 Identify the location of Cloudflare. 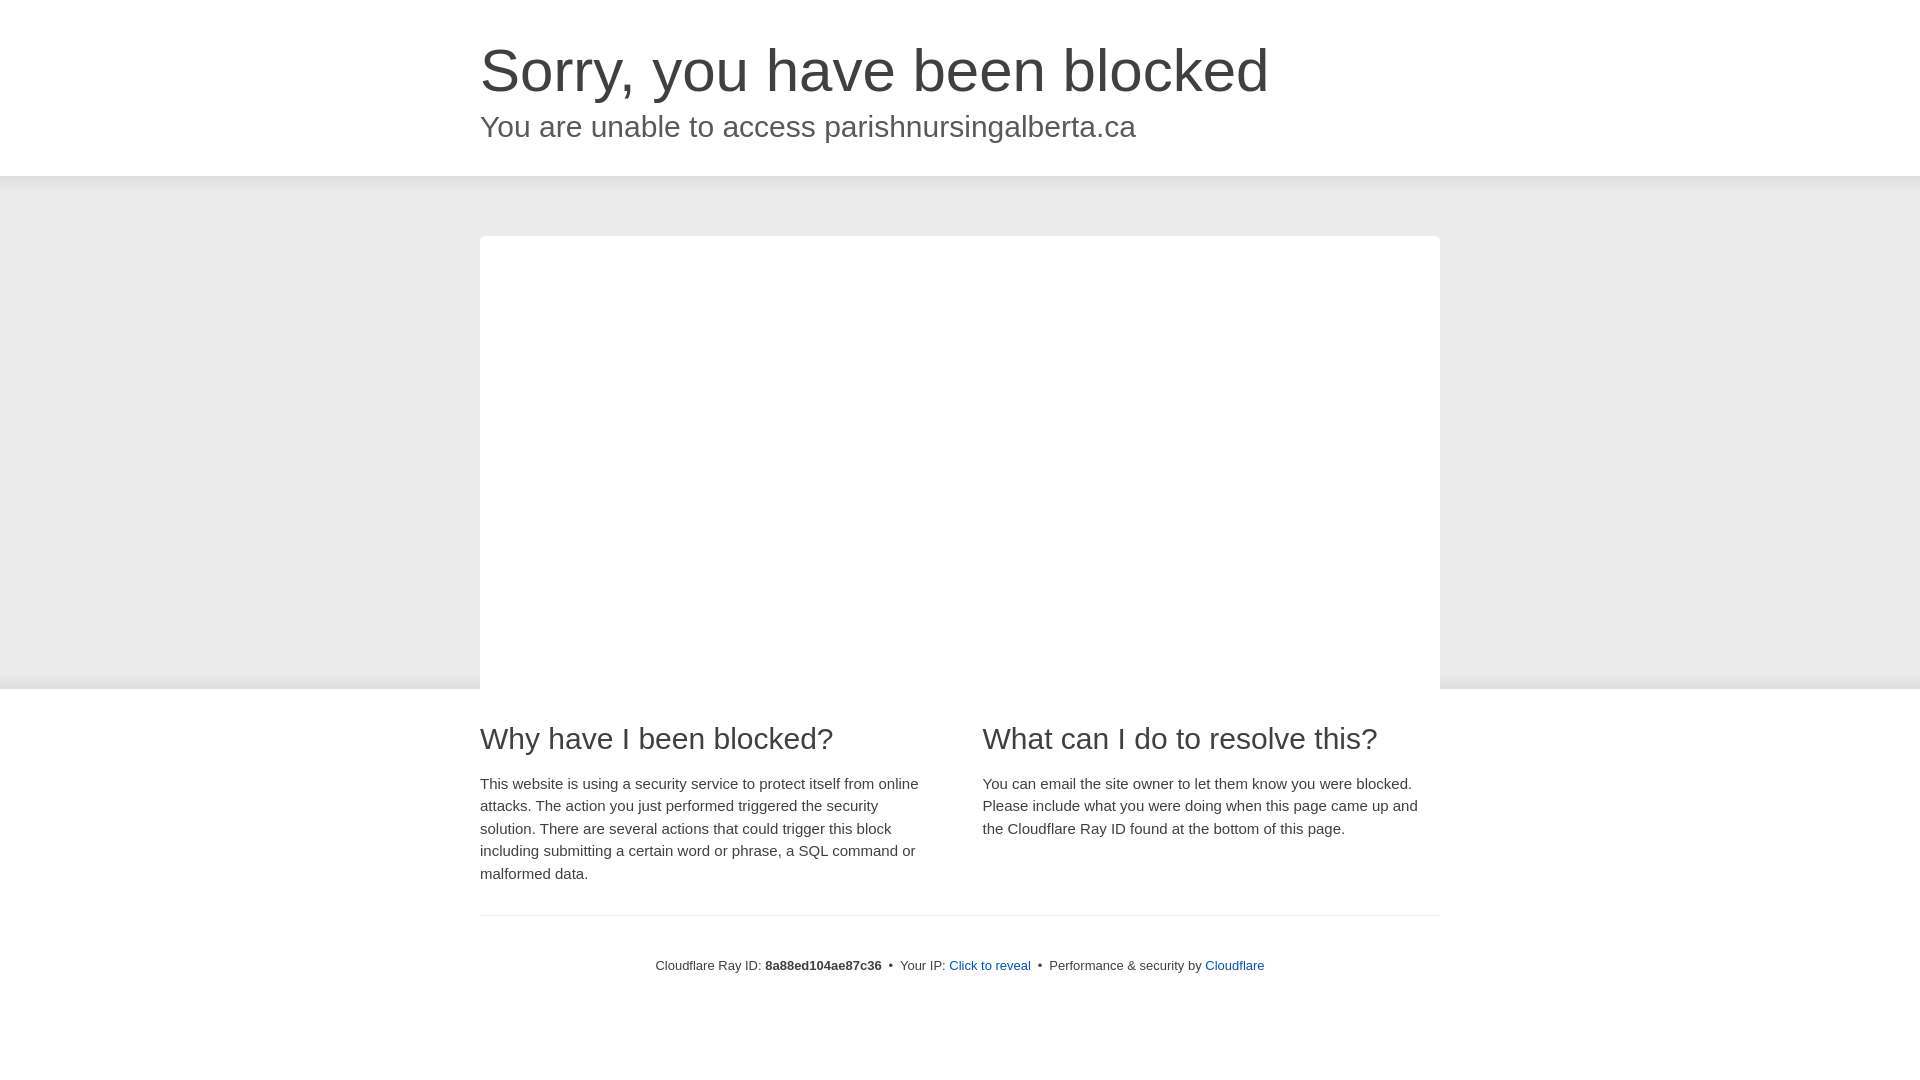
(1234, 965).